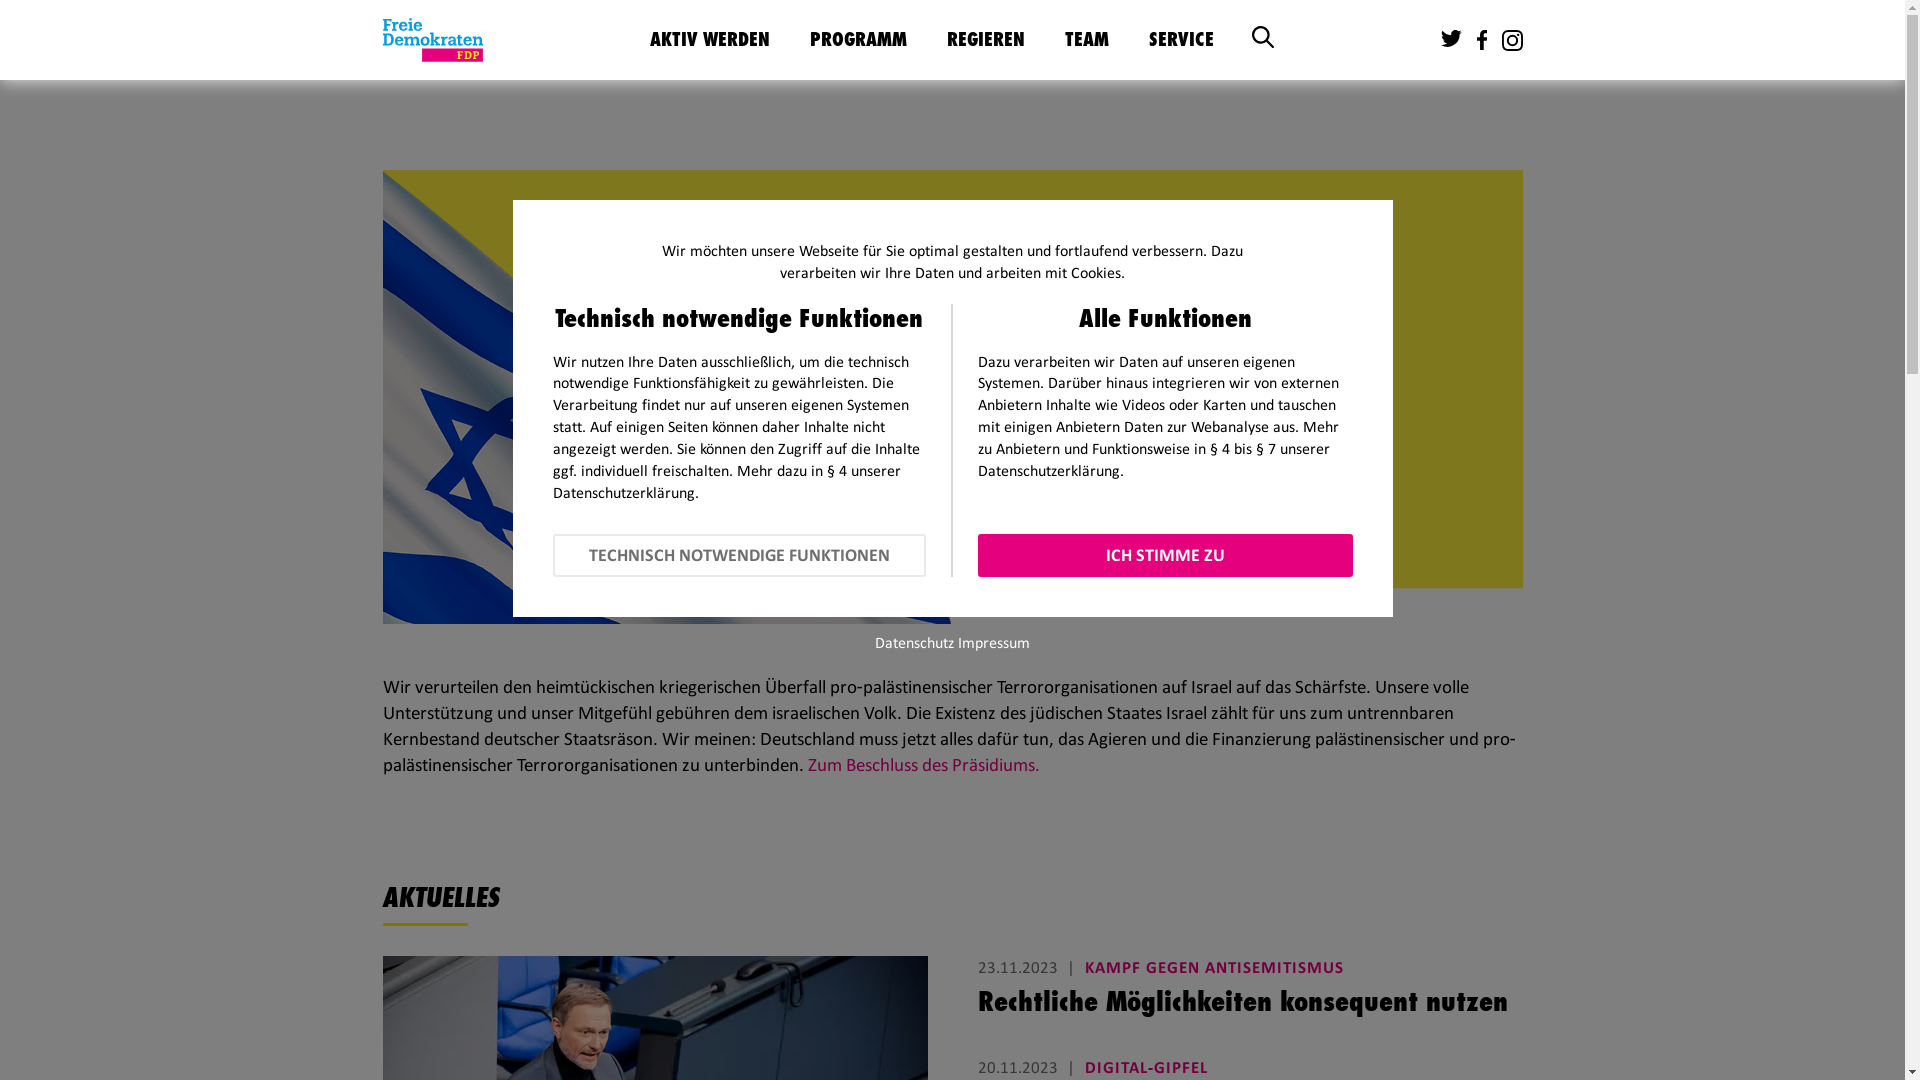 The width and height of the screenshot is (1920, 1080). Describe the element at coordinates (779, 102) in the screenshot. I see `Mitglied werden` at that location.